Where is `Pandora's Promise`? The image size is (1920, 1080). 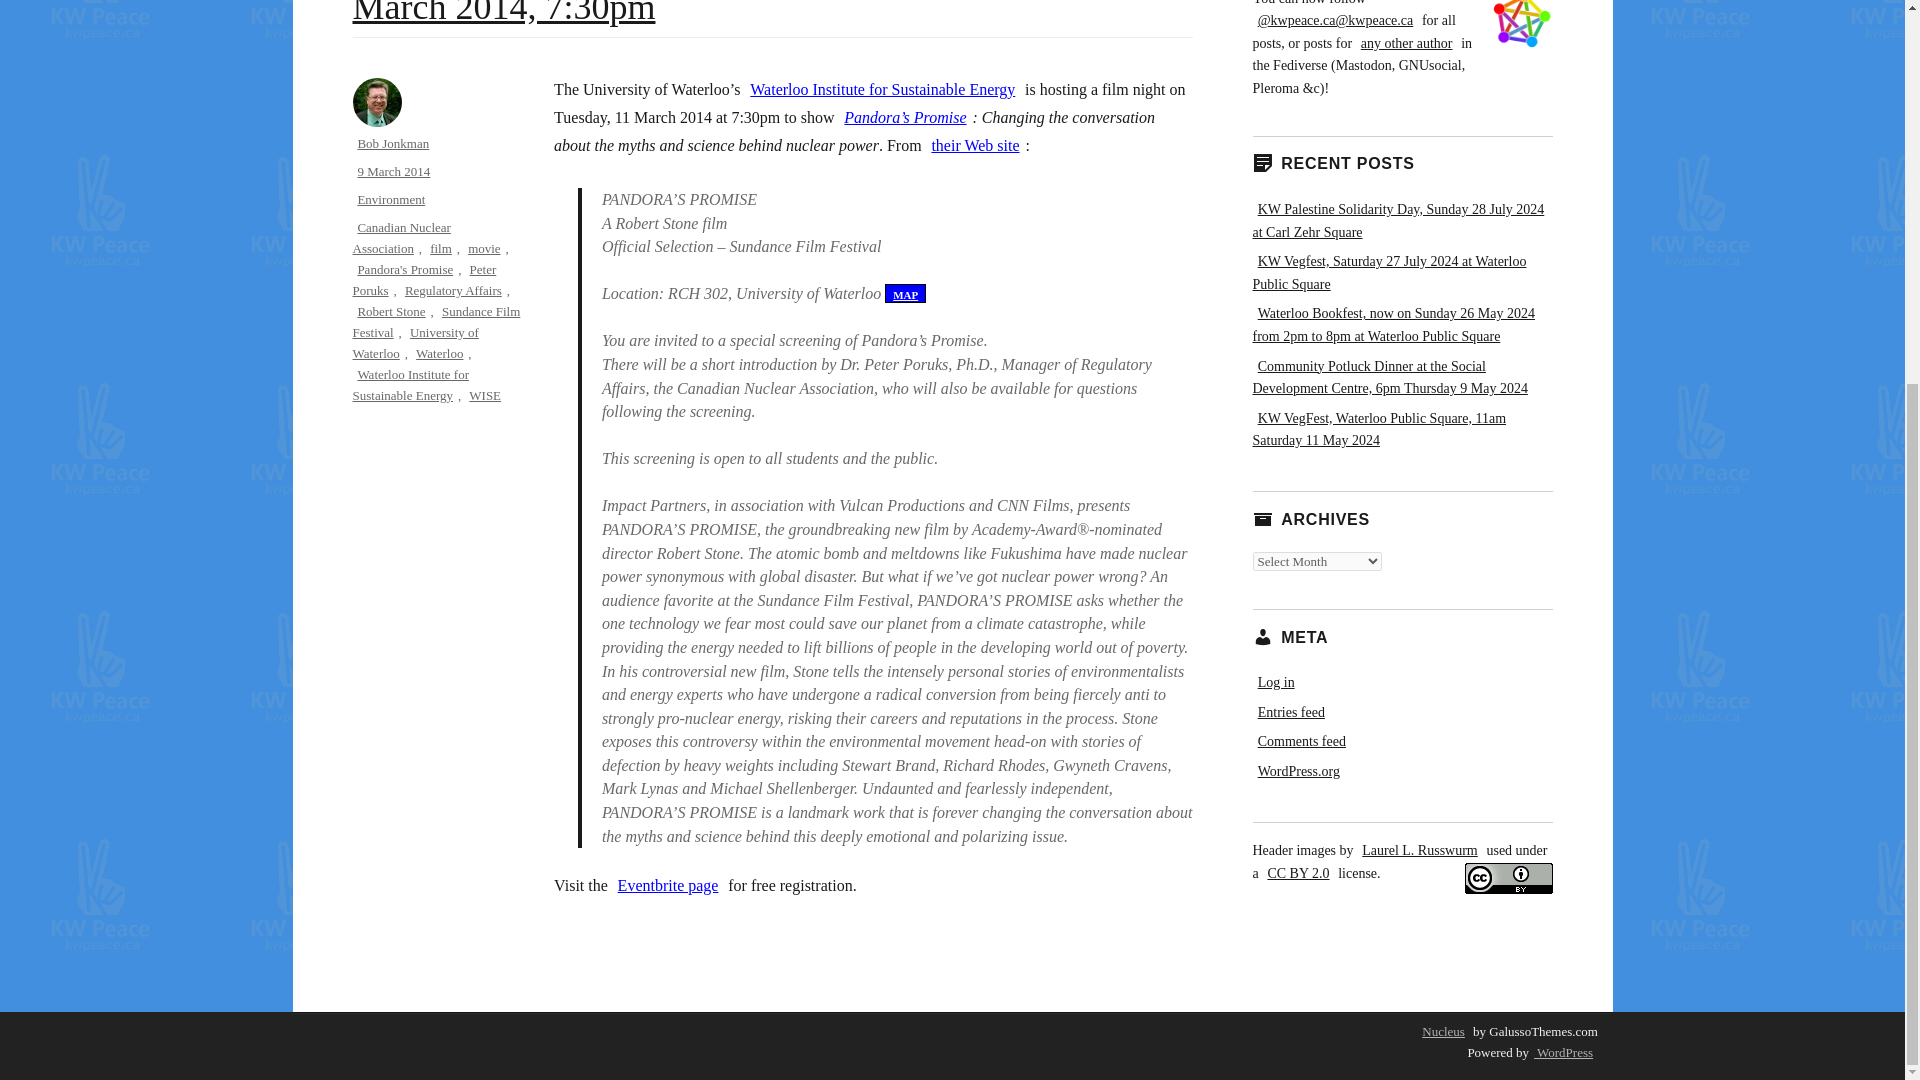
Pandora's Promise is located at coordinates (404, 269).